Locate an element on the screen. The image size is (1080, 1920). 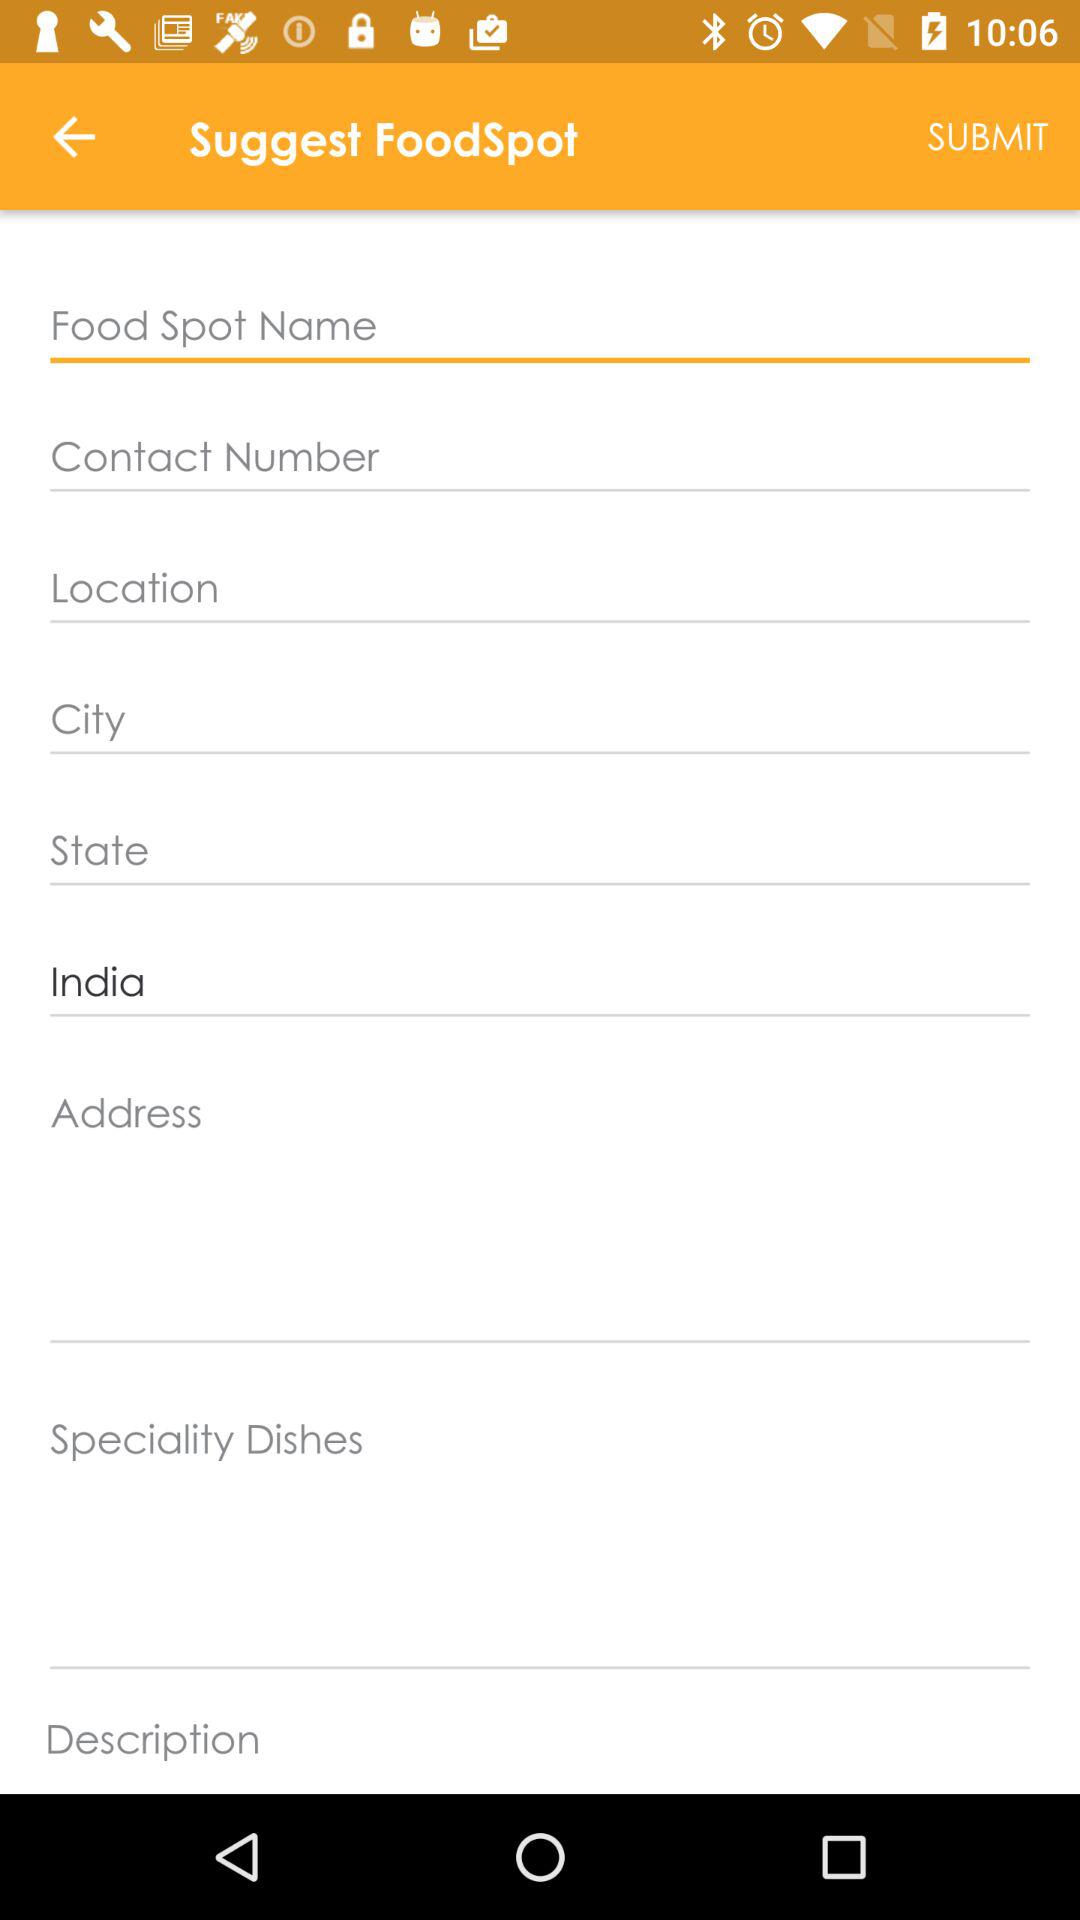
select the item above the india item is located at coordinates (540, 850).